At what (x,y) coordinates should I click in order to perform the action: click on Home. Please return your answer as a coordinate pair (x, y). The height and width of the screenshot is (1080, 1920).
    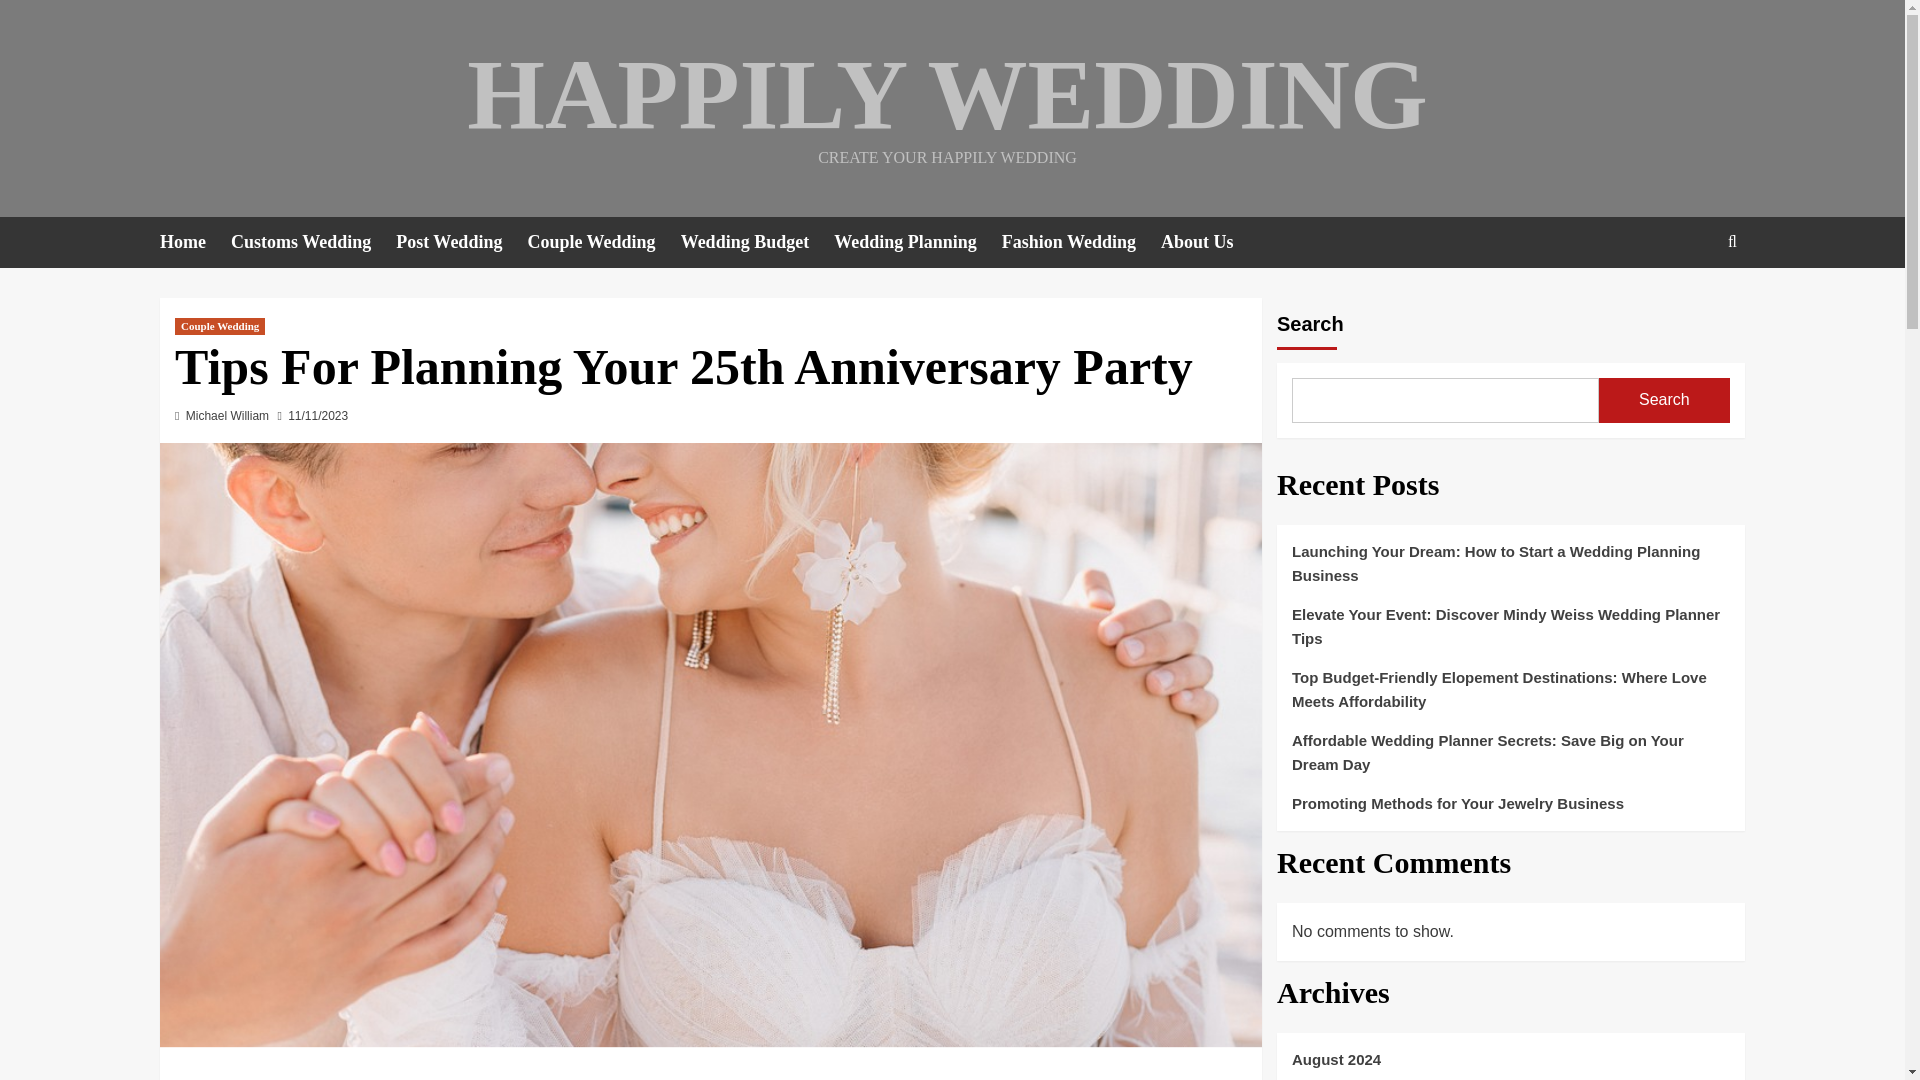
    Looking at the image, I should click on (194, 242).